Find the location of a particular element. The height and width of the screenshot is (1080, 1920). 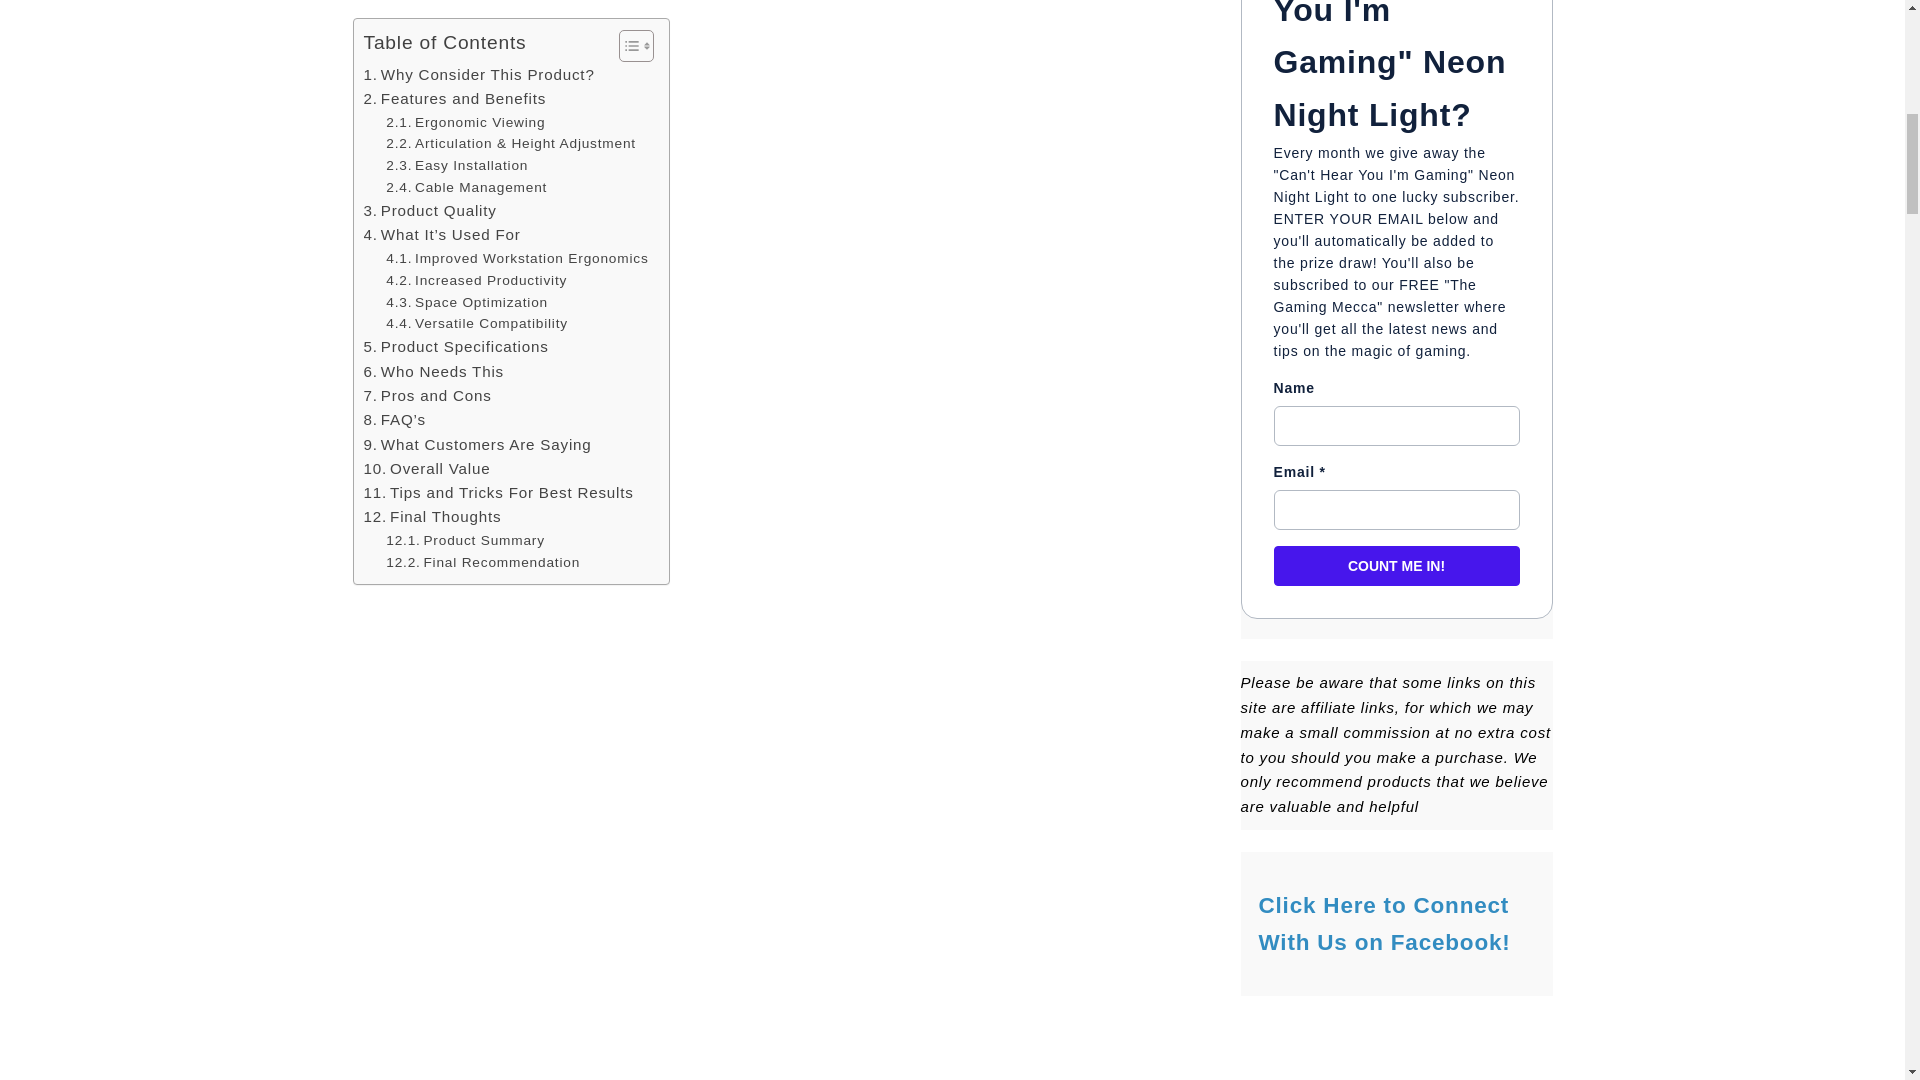

Why Consider This Product? is located at coordinates (480, 74).